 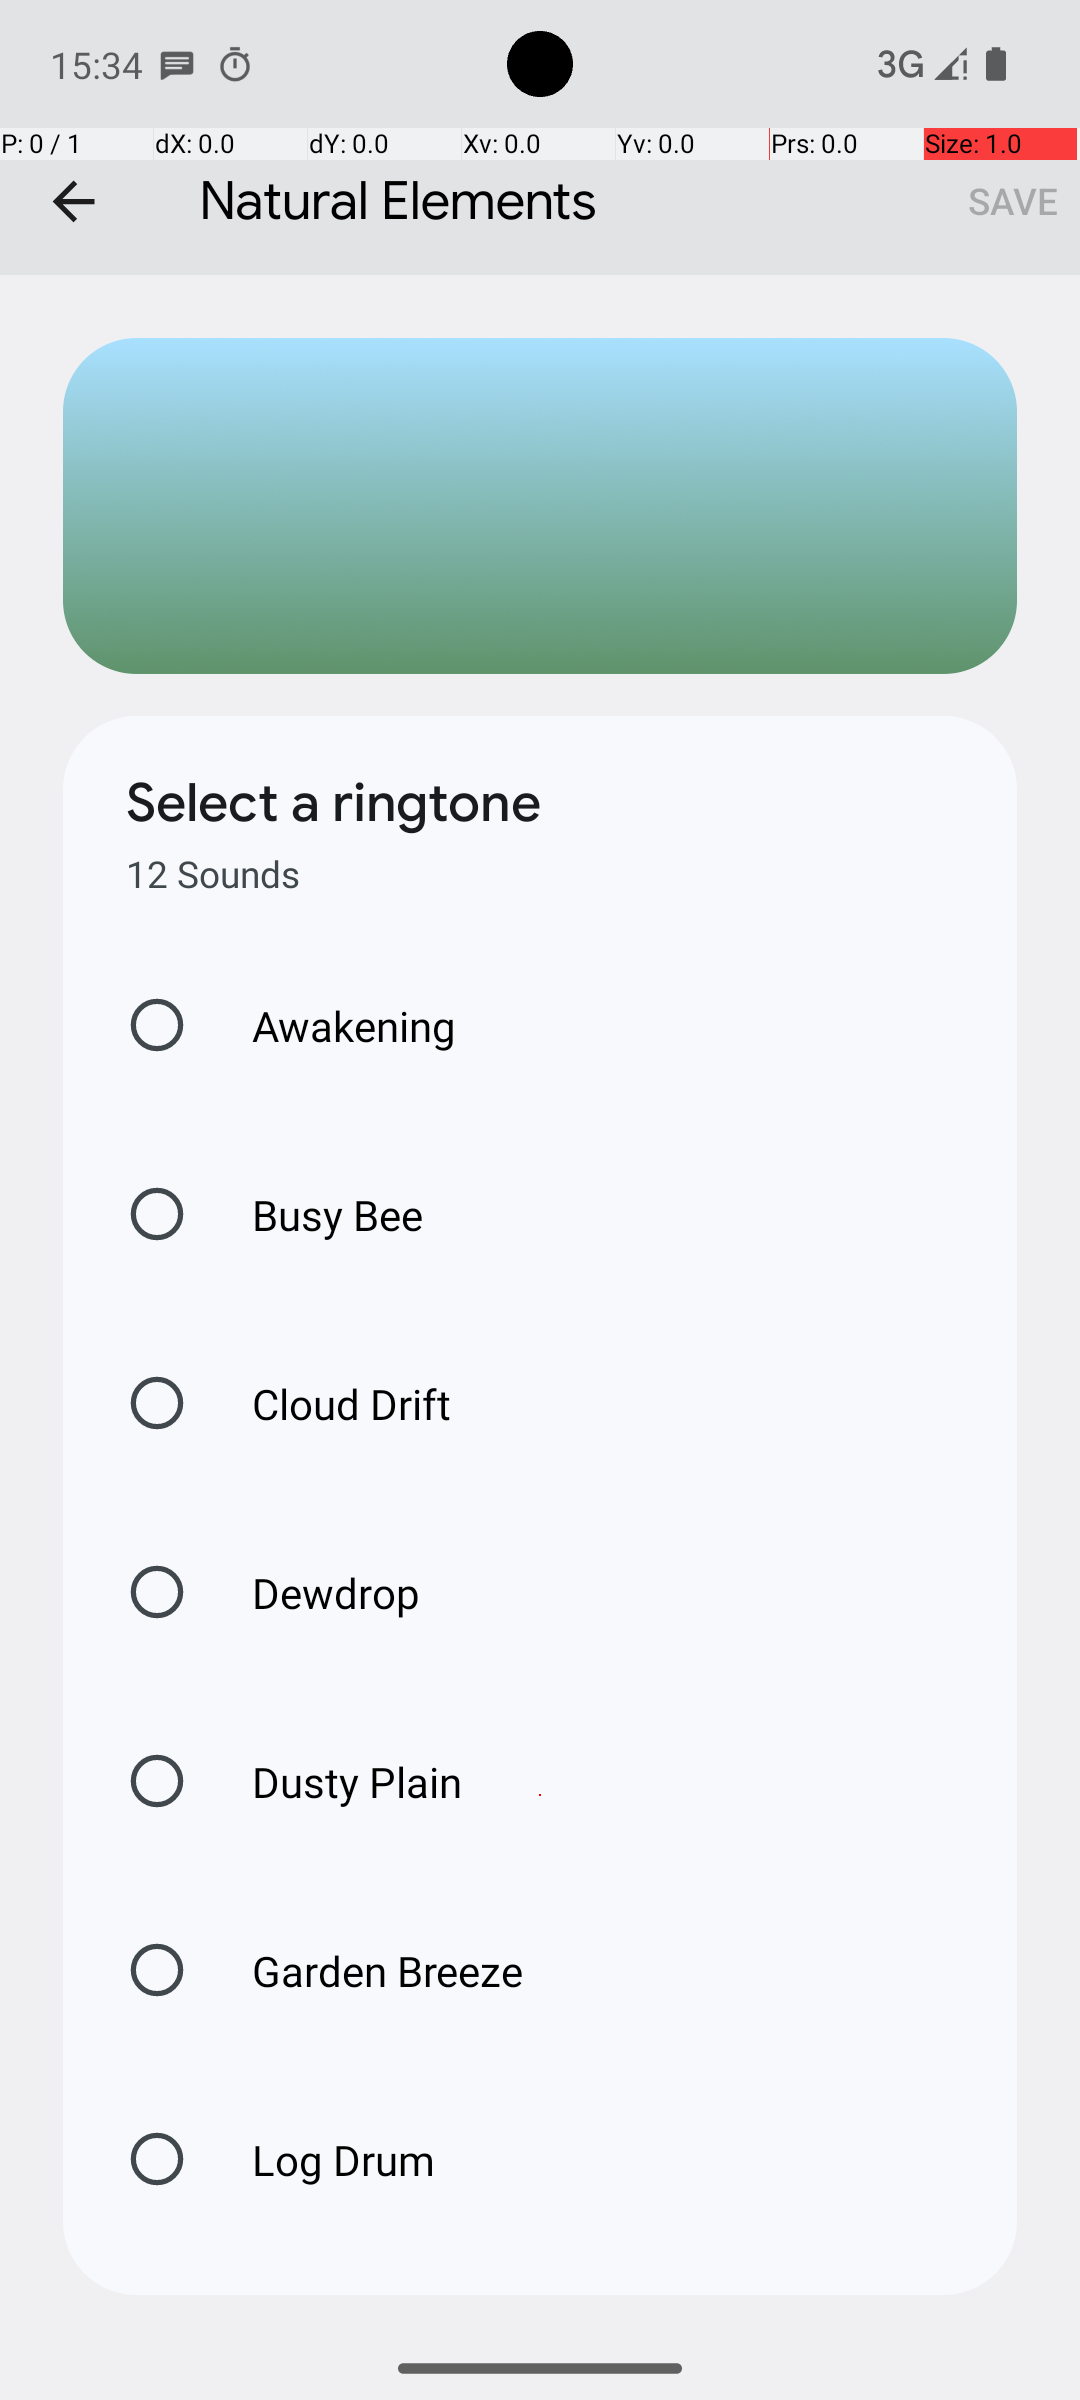 I want to click on Awakening, so click(x=333, y=1026).